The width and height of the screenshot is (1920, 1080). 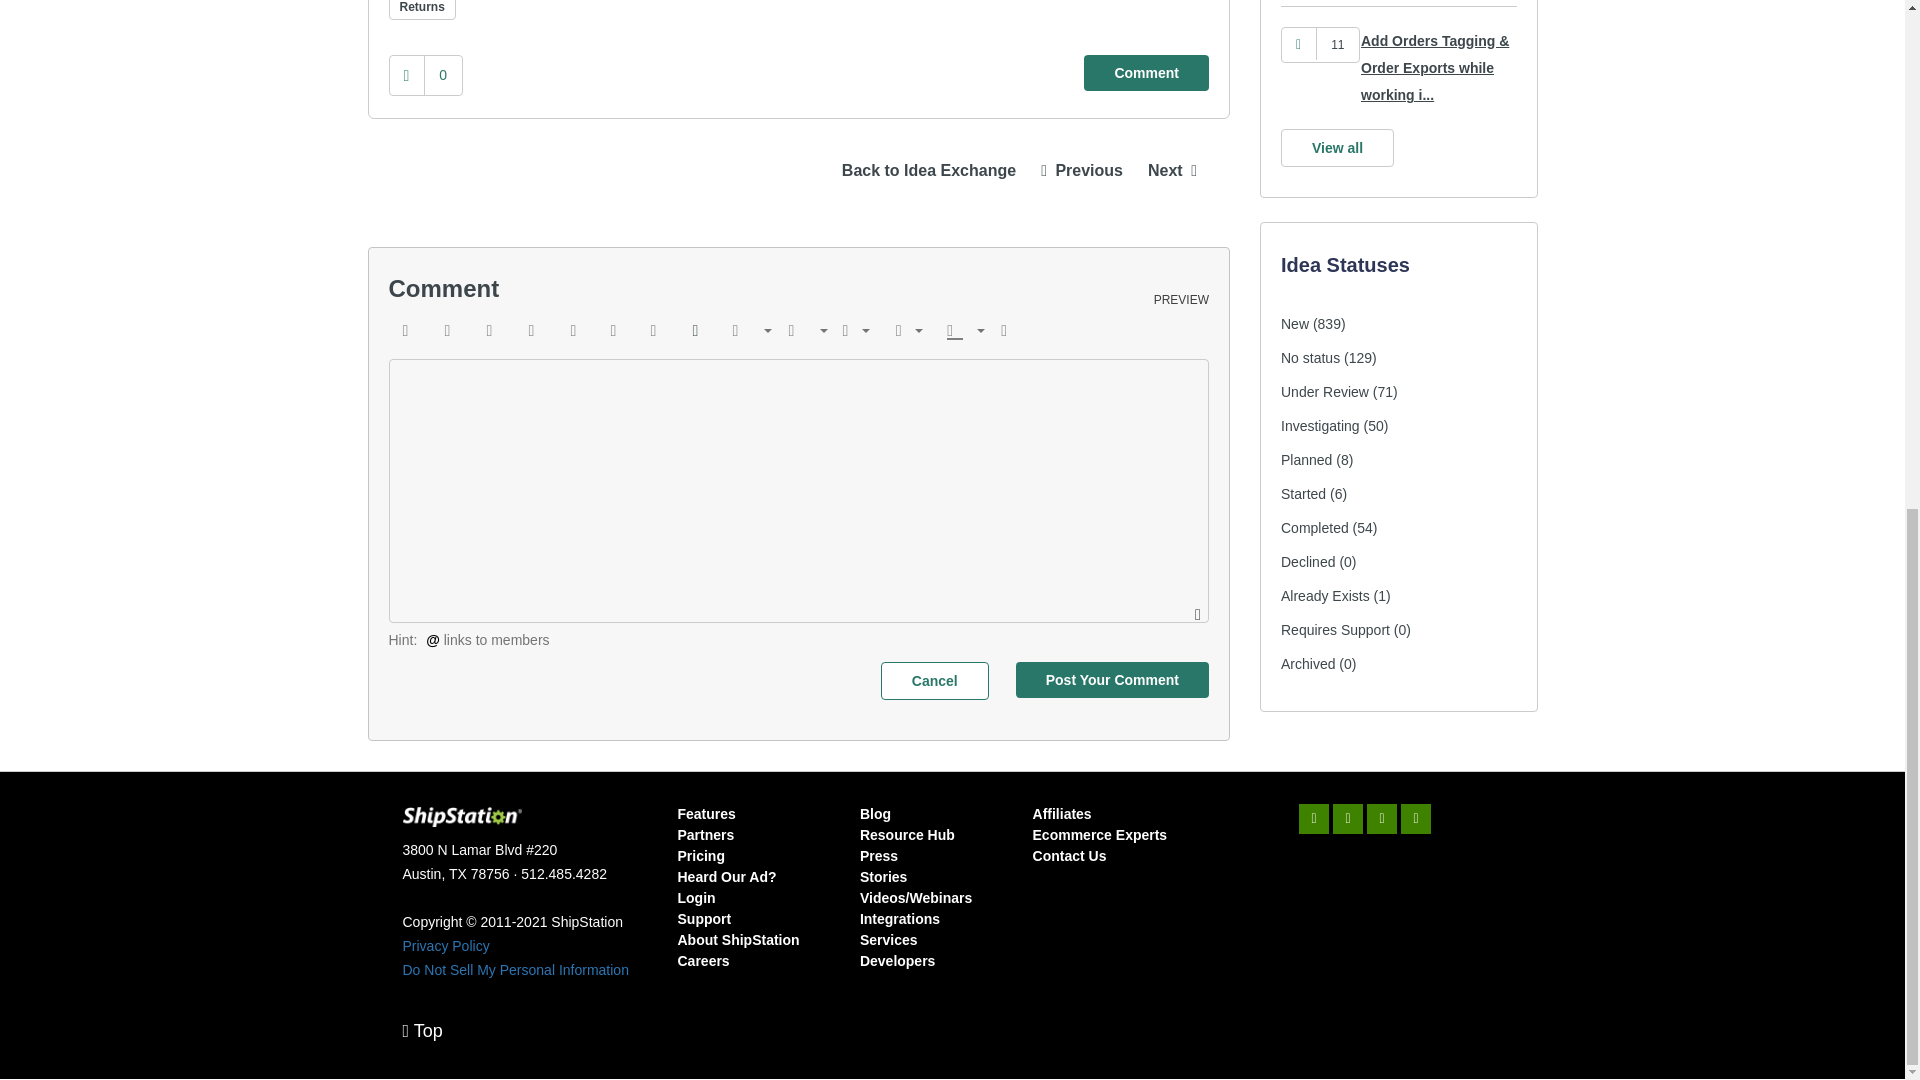 I want to click on Click here to give kudos to this post., so click(x=406, y=76).